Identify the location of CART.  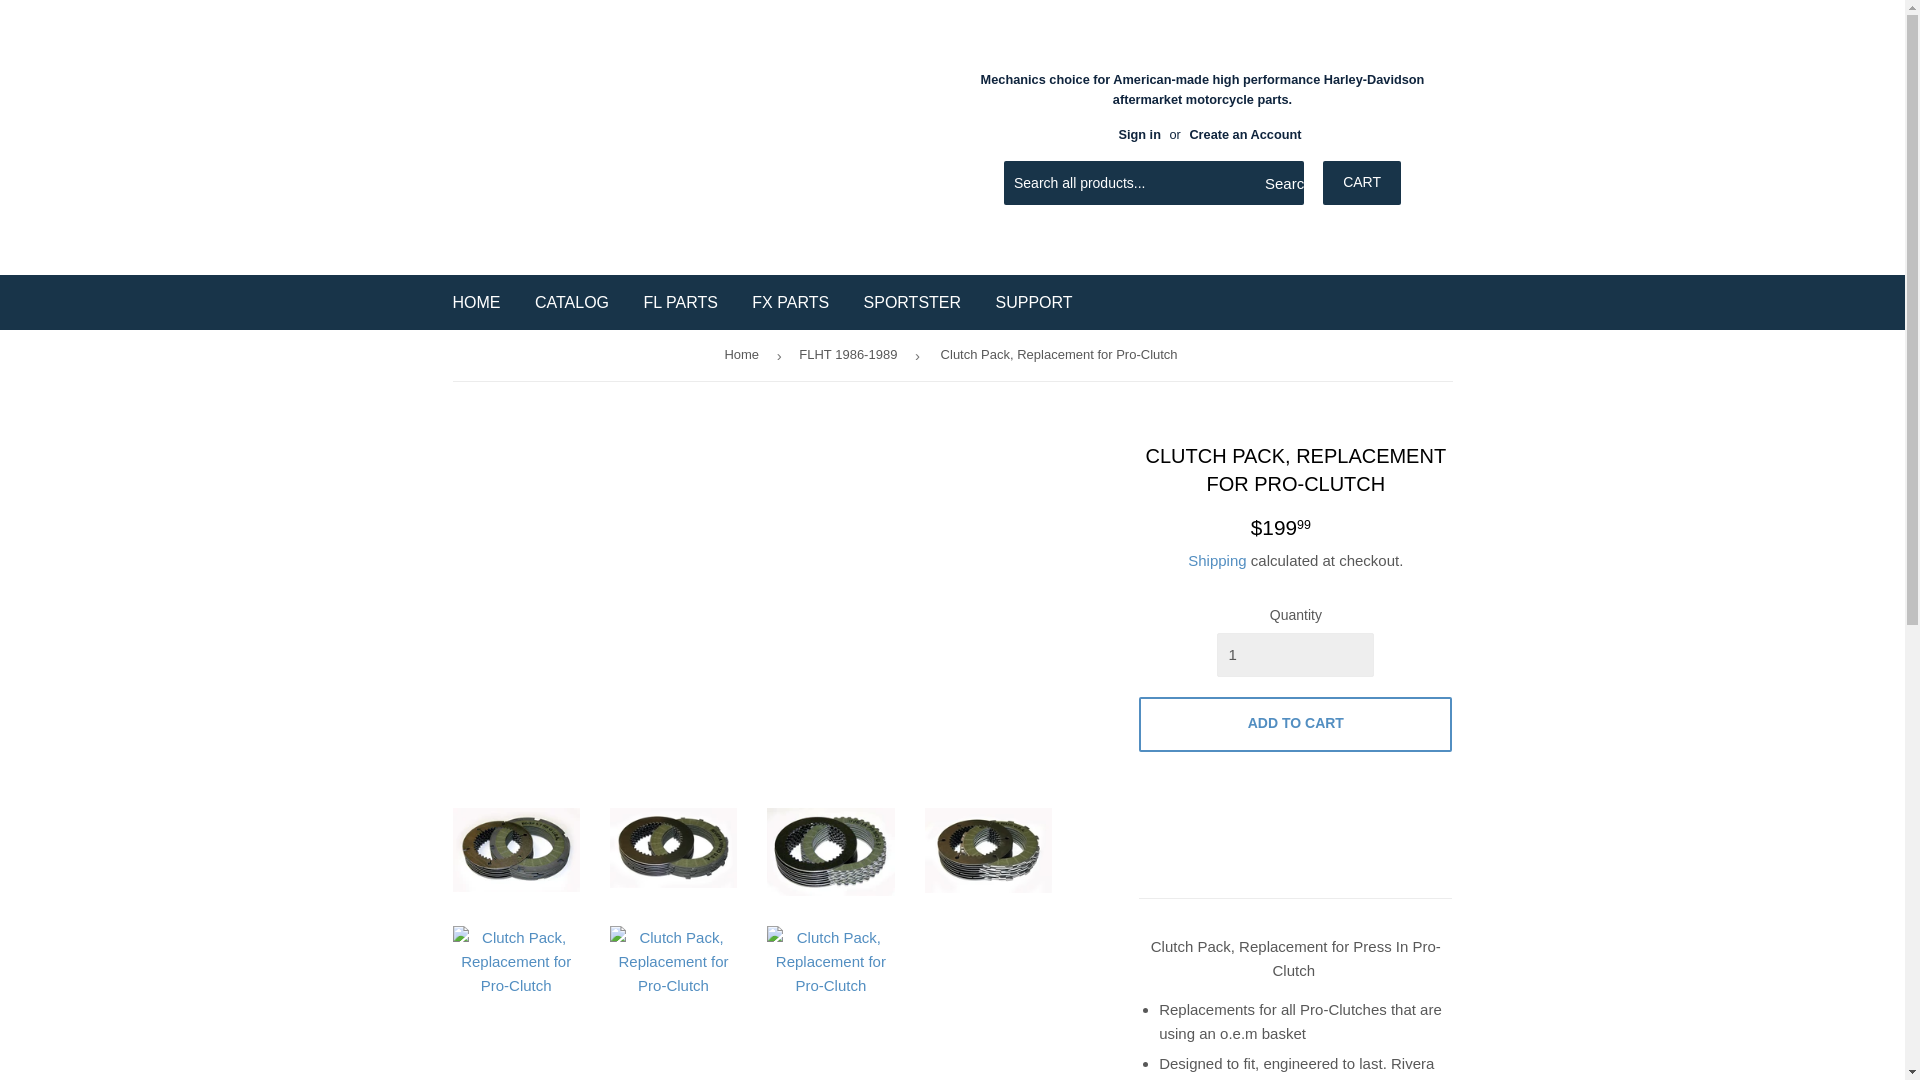
(1362, 182).